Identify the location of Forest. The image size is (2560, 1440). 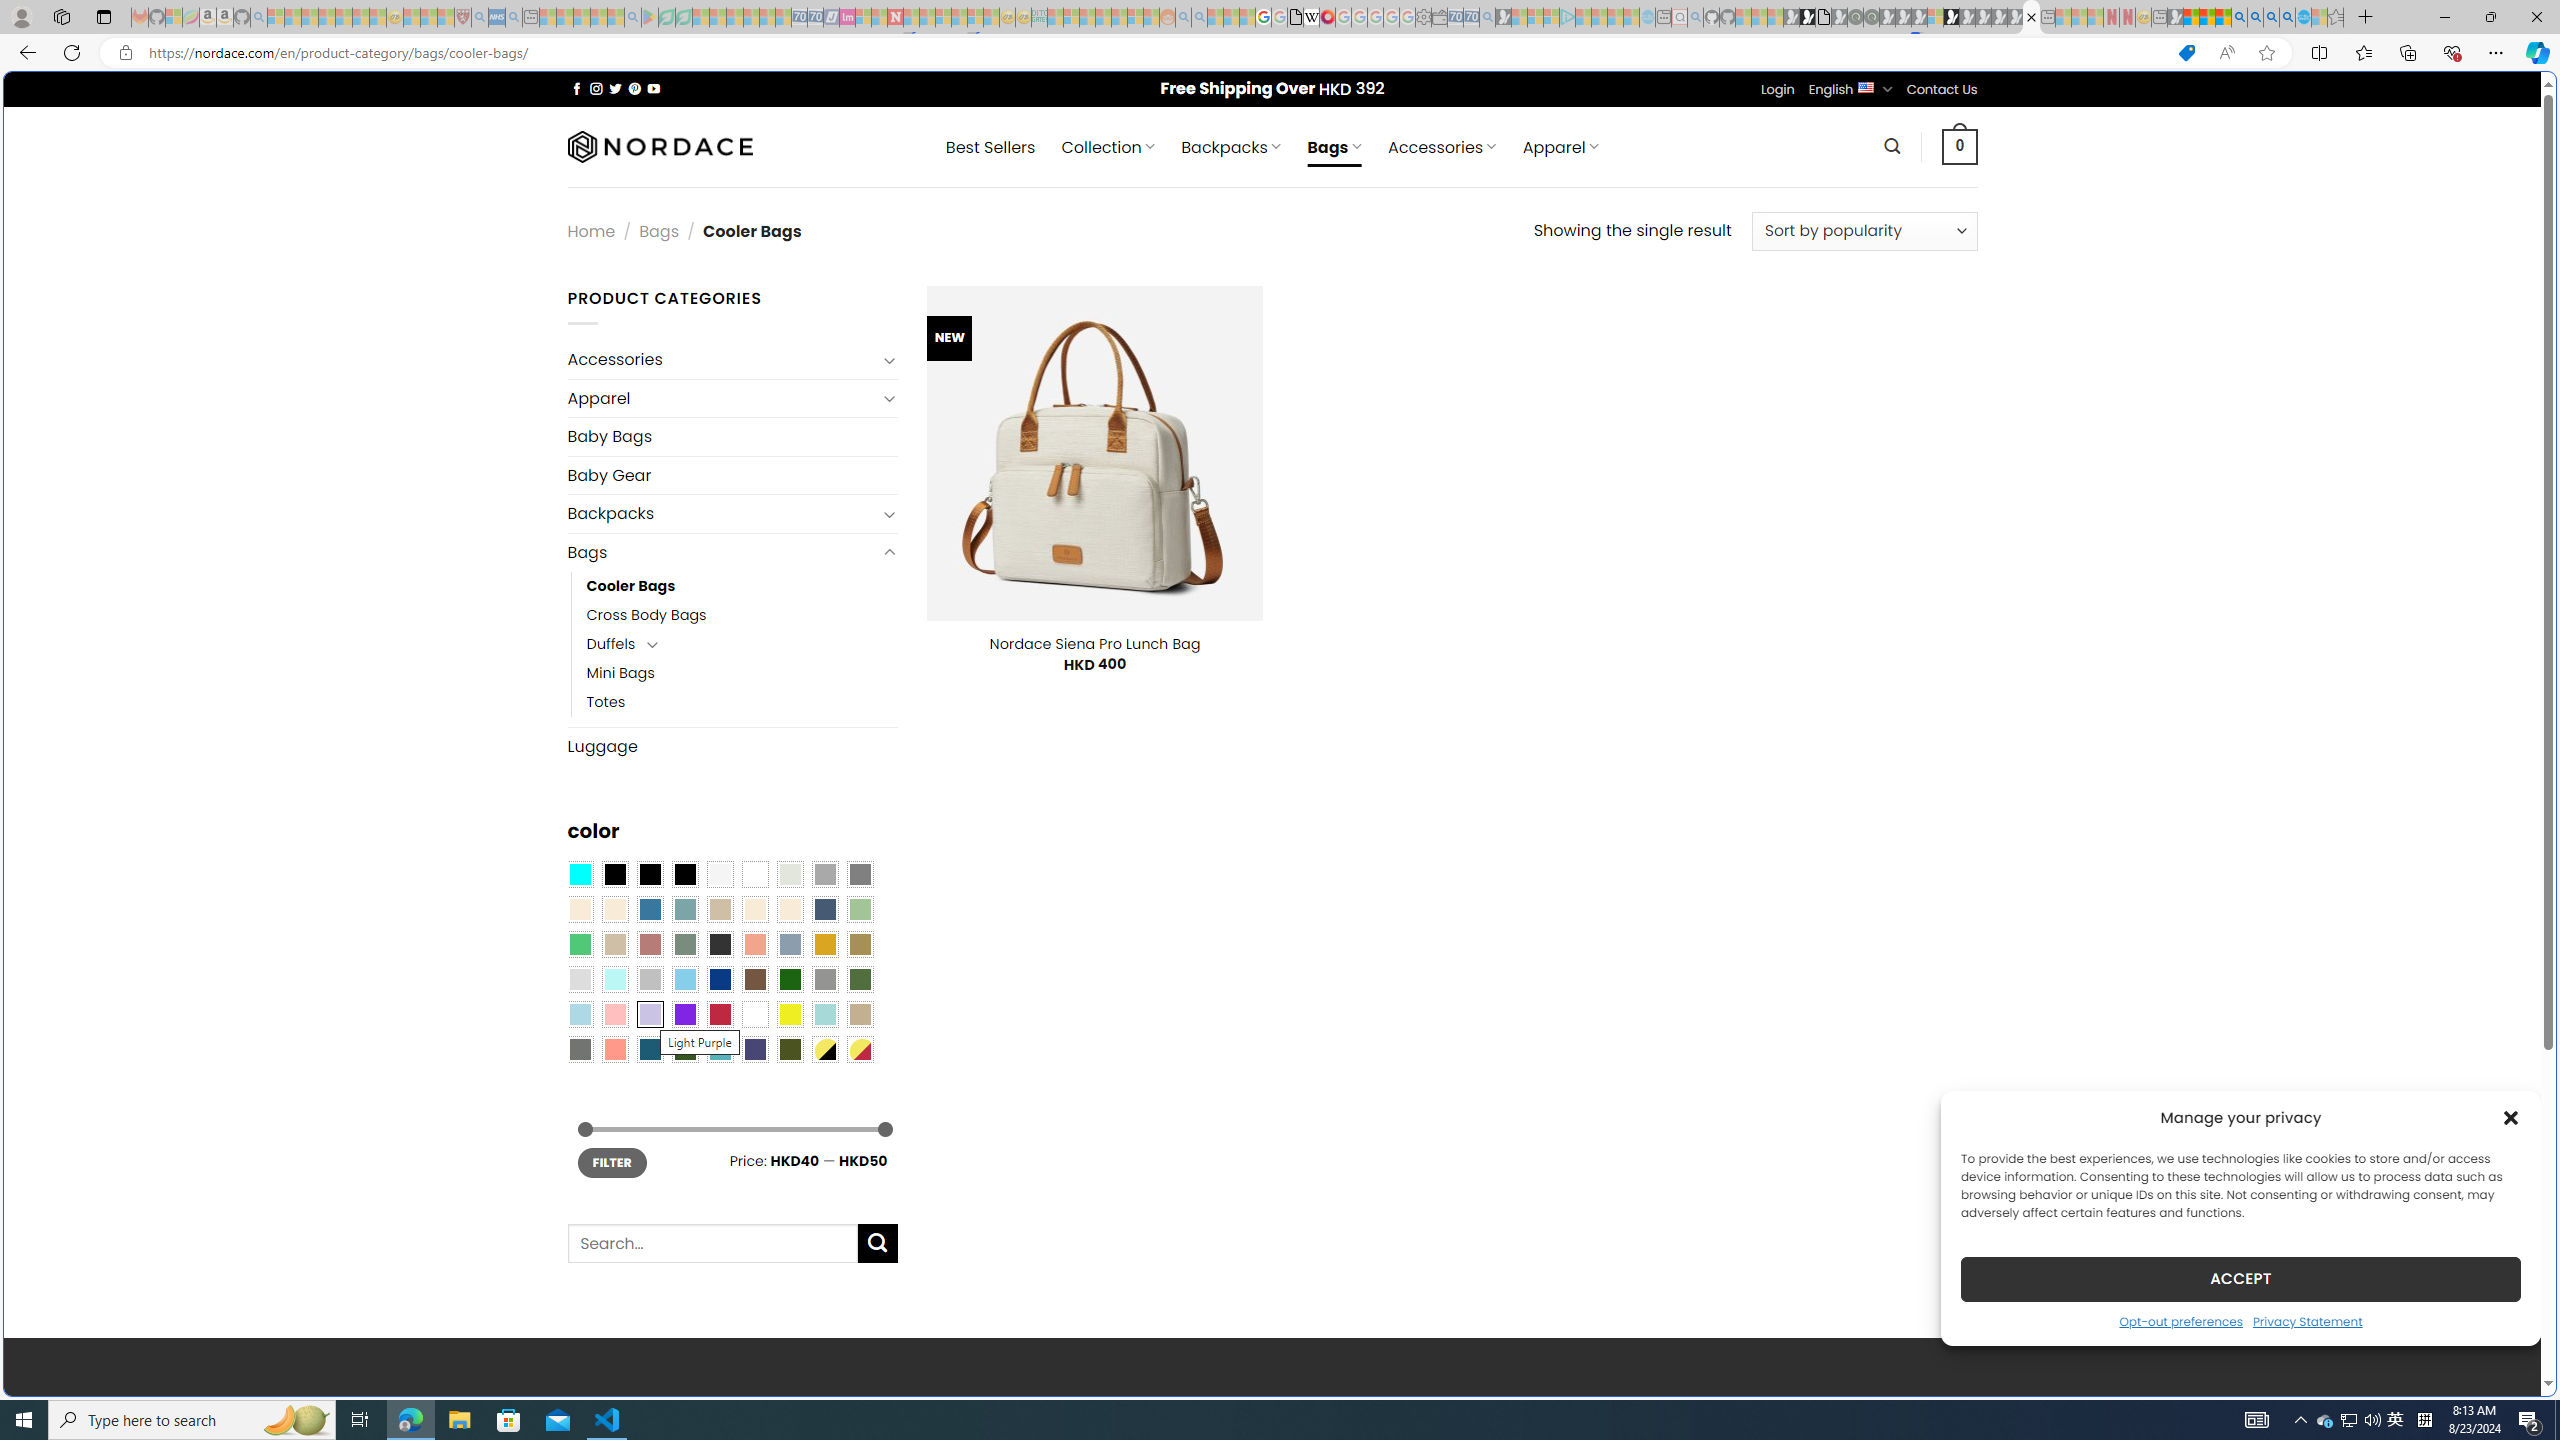
(684, 1049).